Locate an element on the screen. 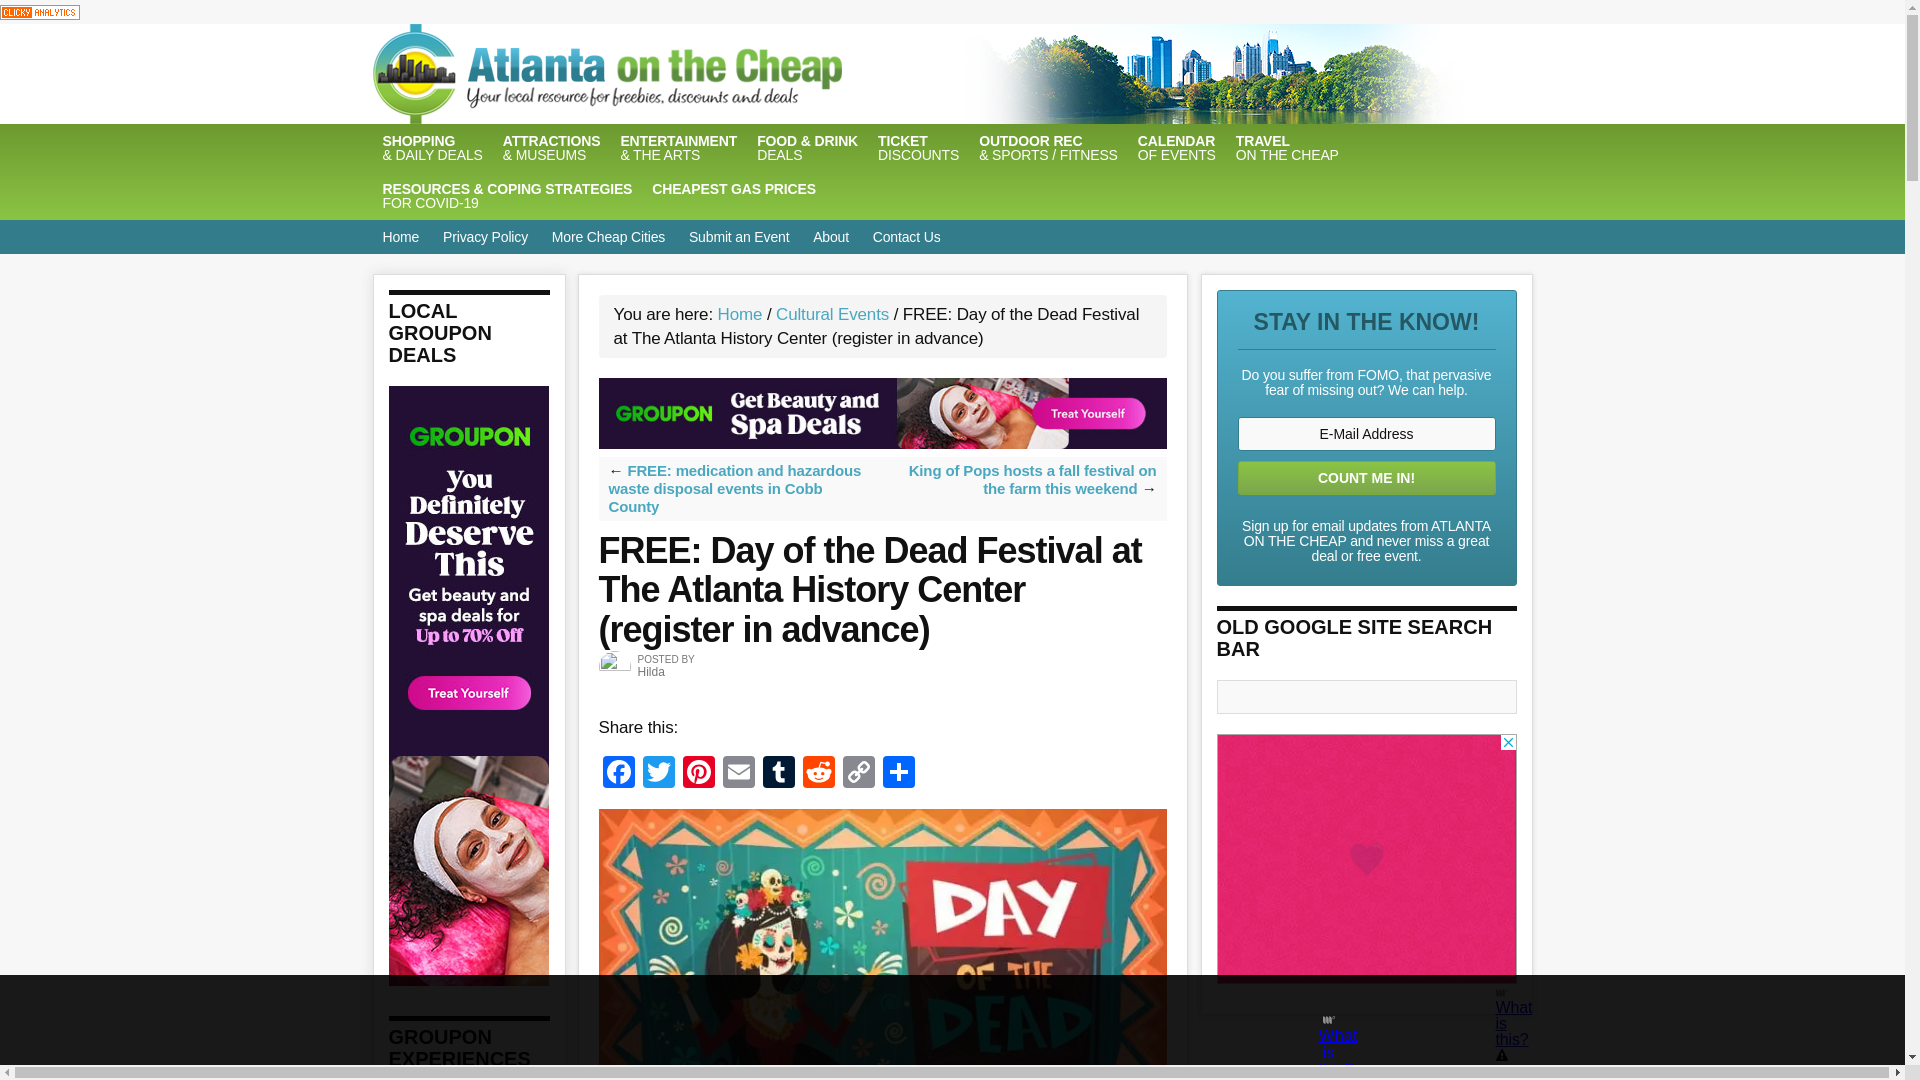 The height and width of the screenshot is (1080, 1920). Twitter is located at coordinates (657, 774).